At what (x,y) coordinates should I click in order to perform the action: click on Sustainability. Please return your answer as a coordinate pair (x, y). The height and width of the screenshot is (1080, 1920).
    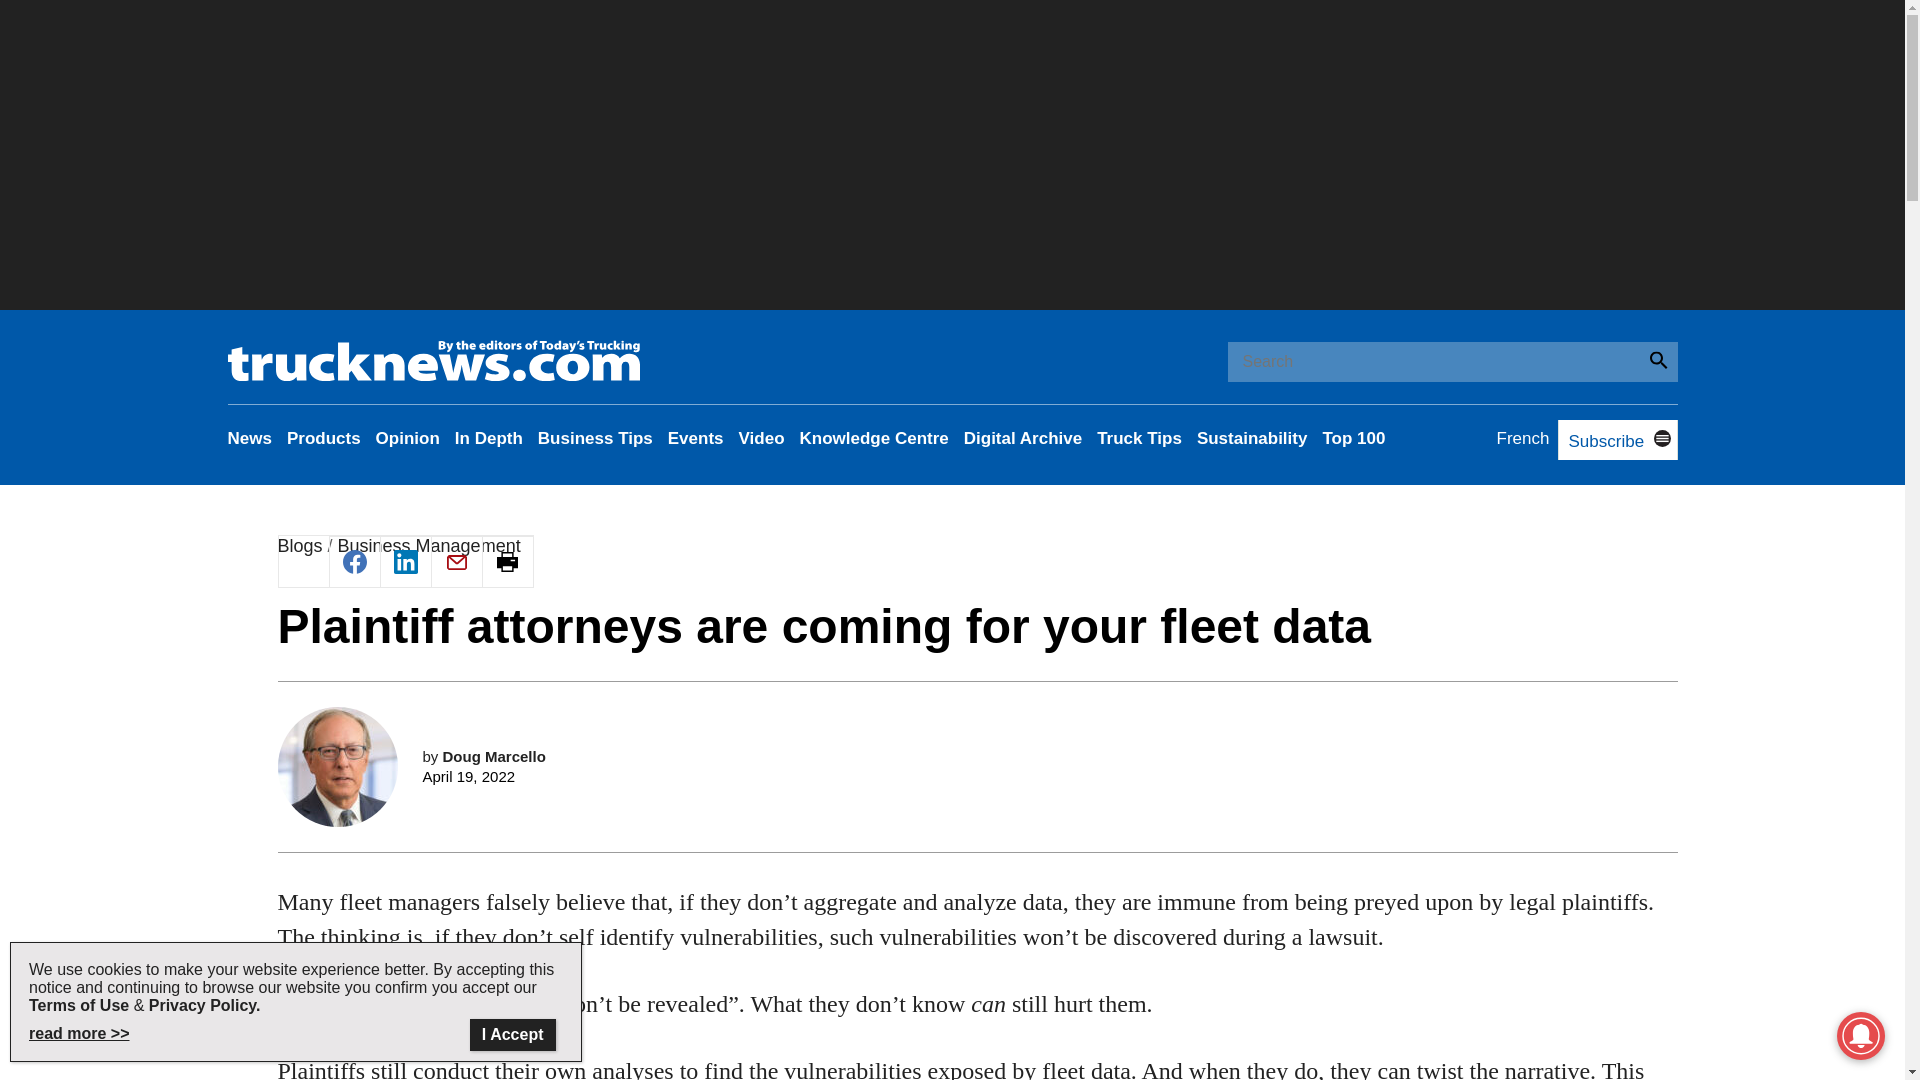
    Looking at the image, I should click on (1252, 438).